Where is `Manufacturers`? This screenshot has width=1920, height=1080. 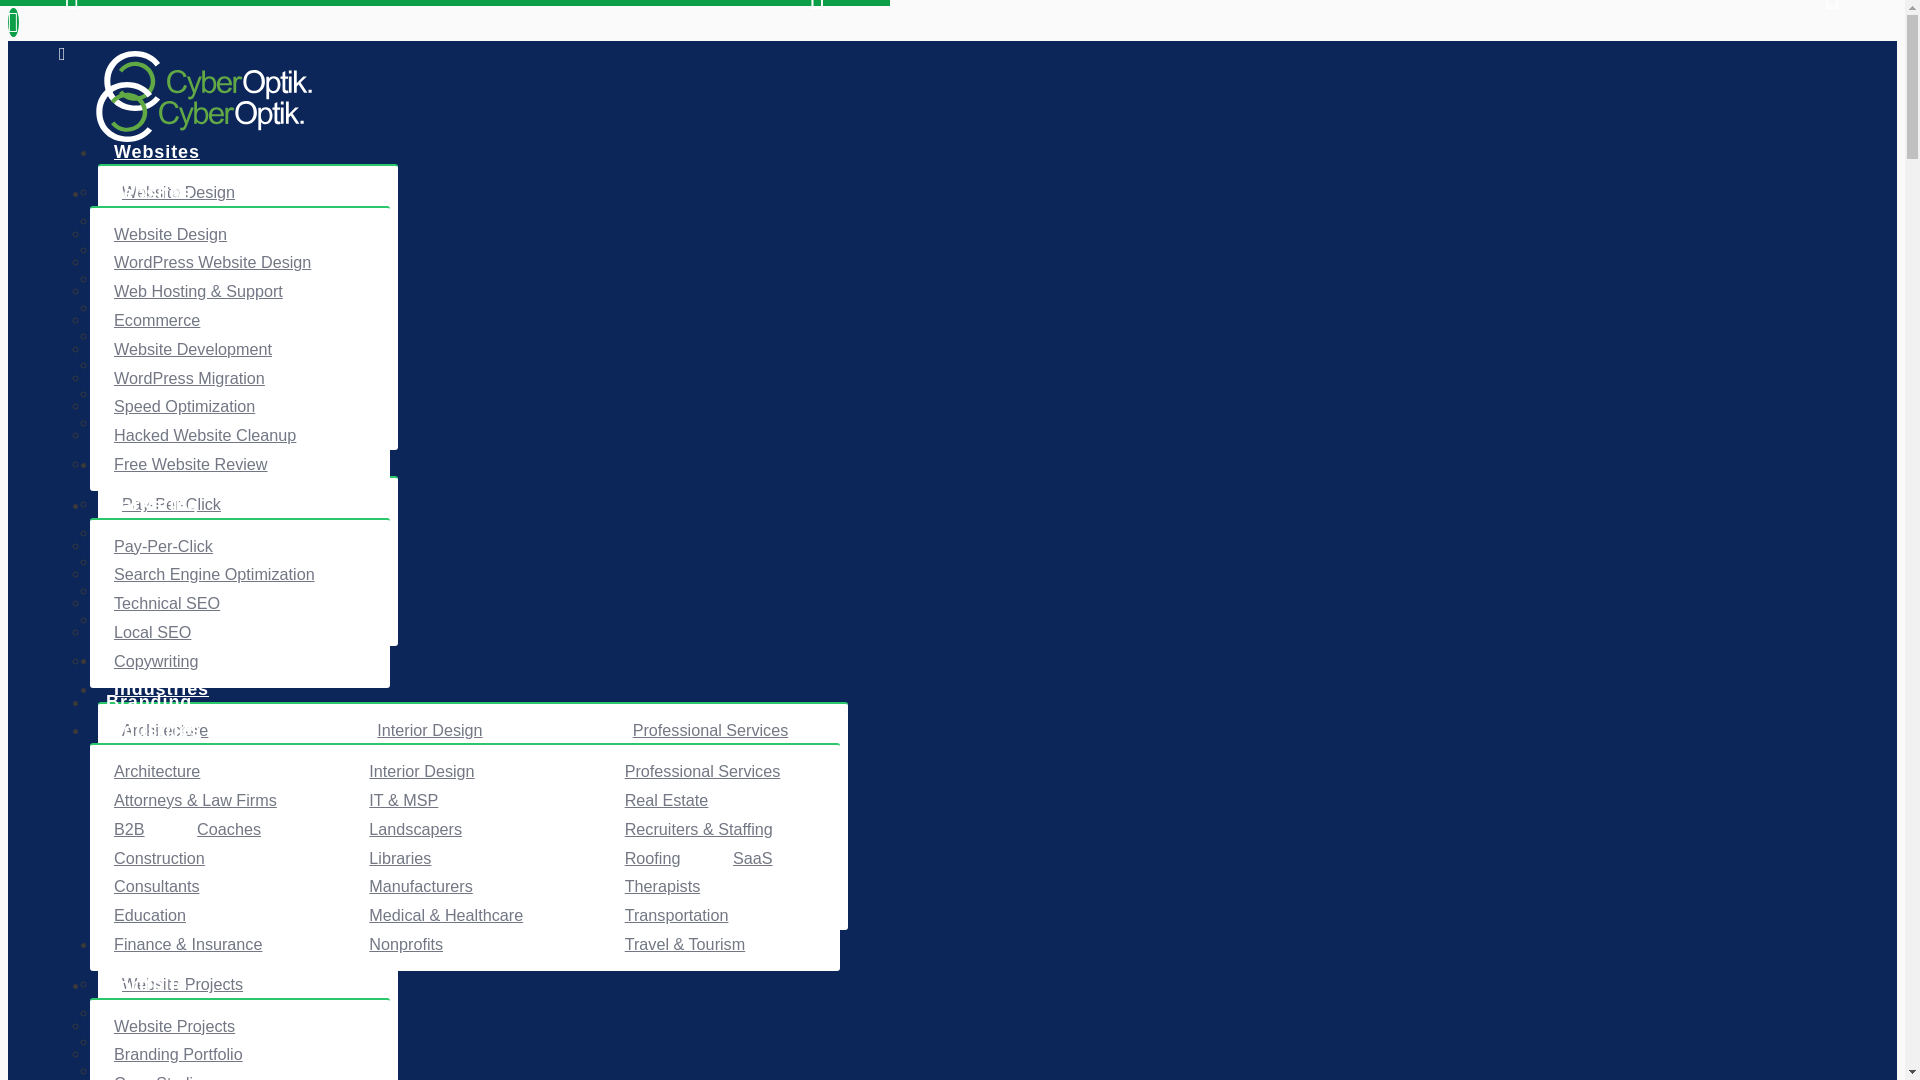 Manufacturers is located at coordinates (428, 844).